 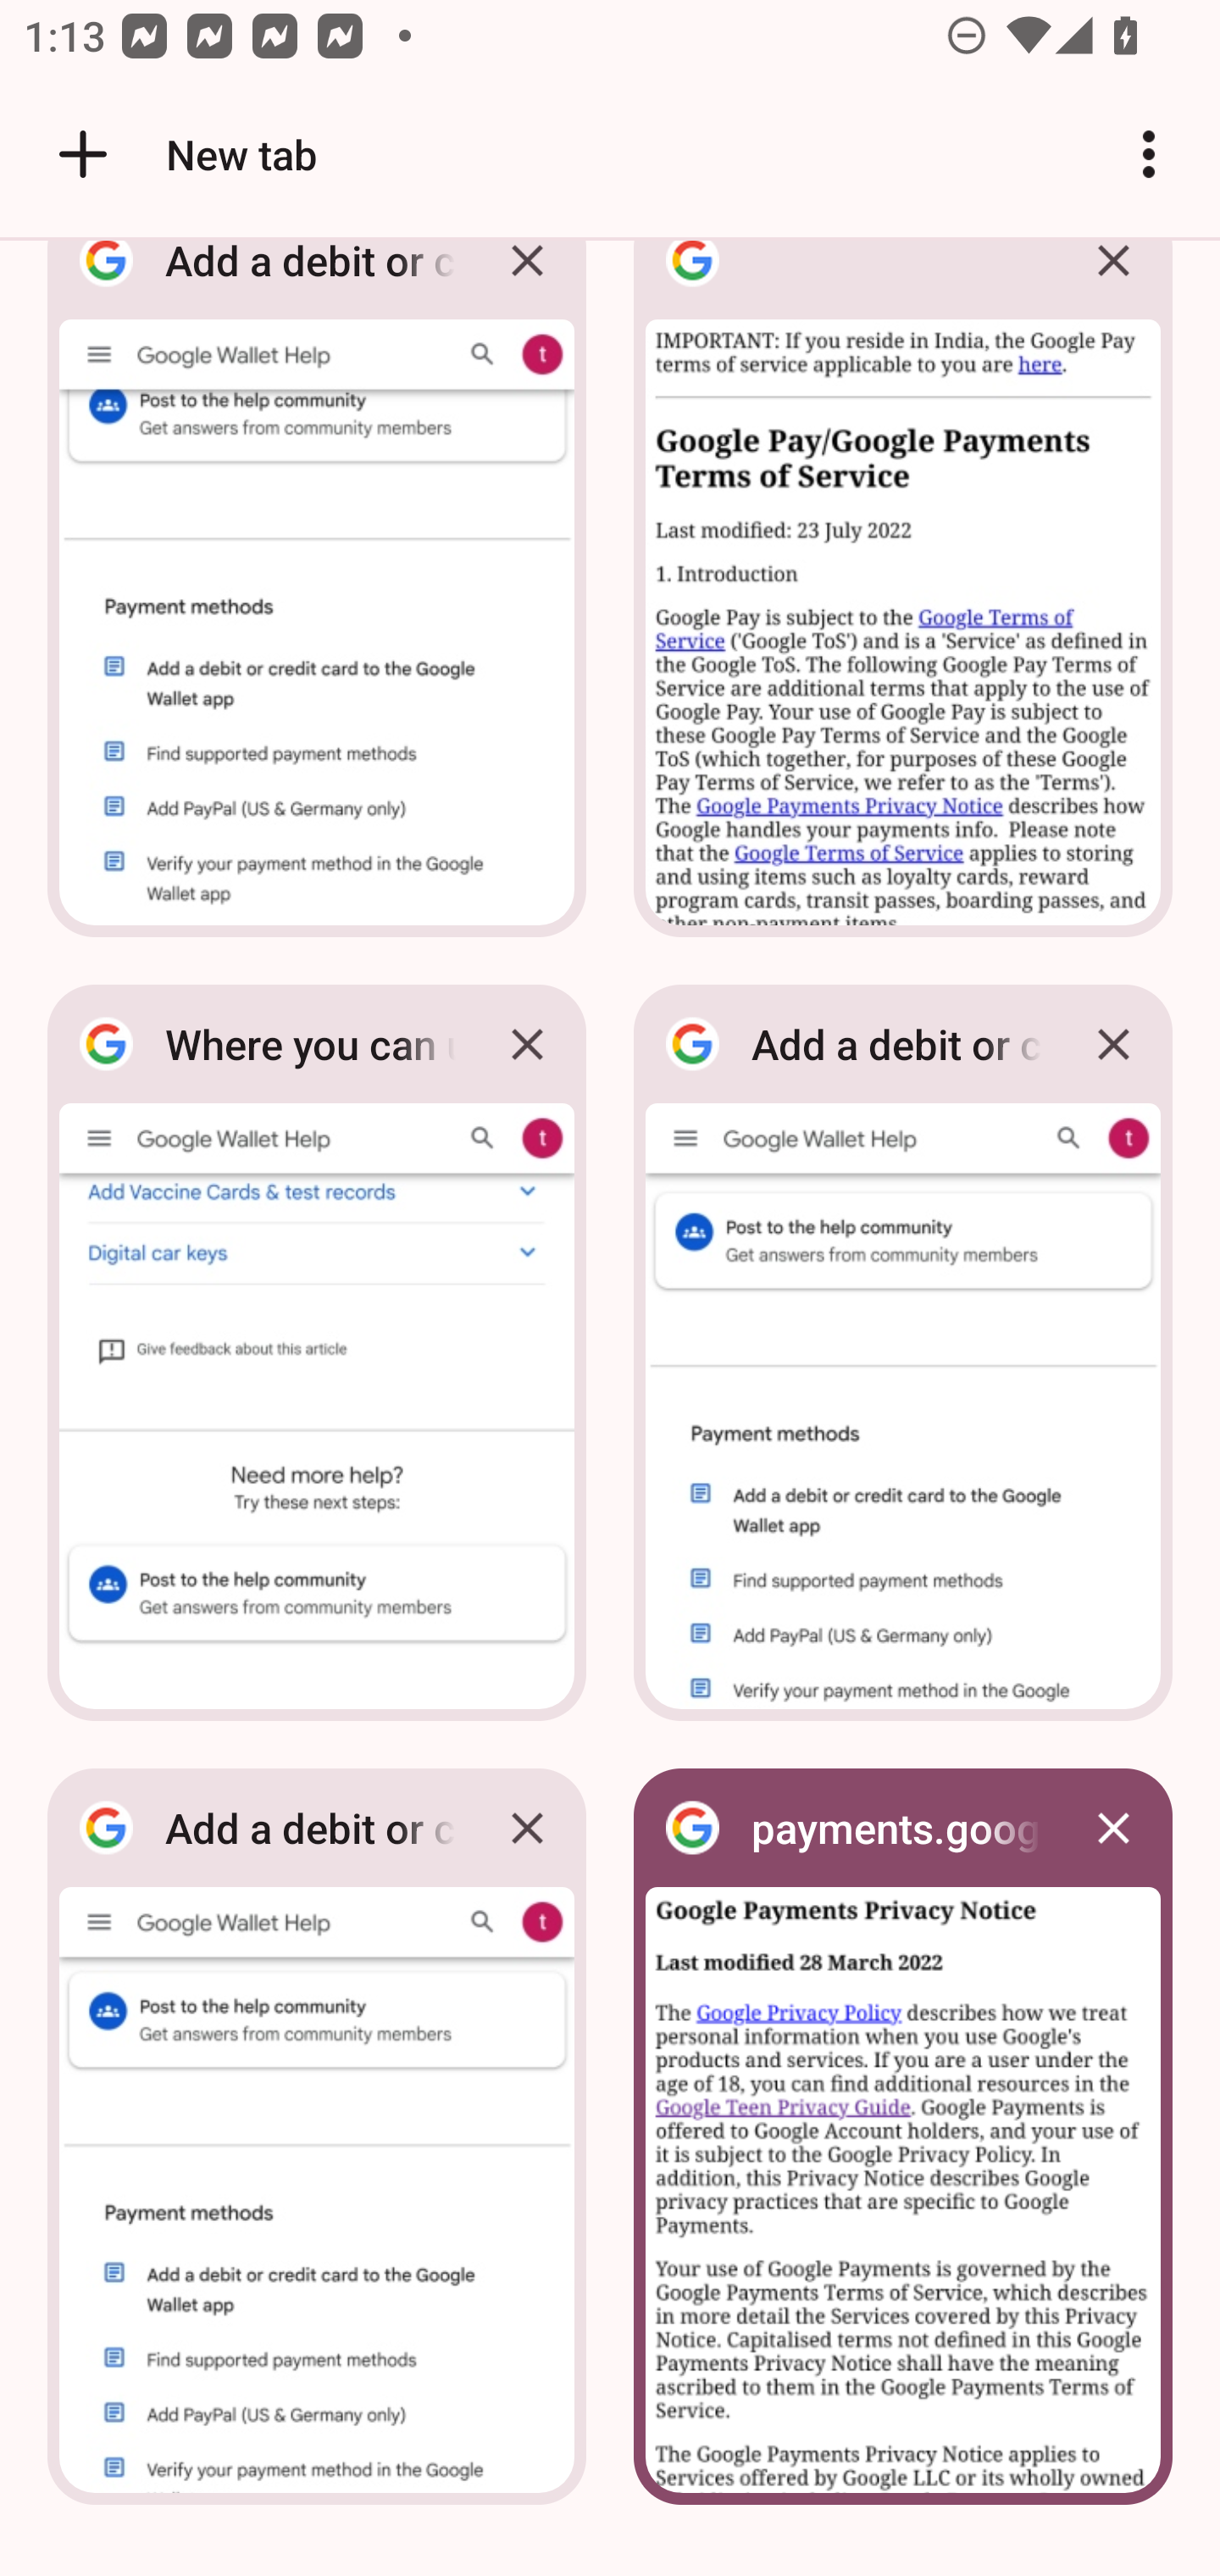 What do you see at coordinates (182, 154) in the screenshot?
I see `New tab` at bounding box center [182, 154].